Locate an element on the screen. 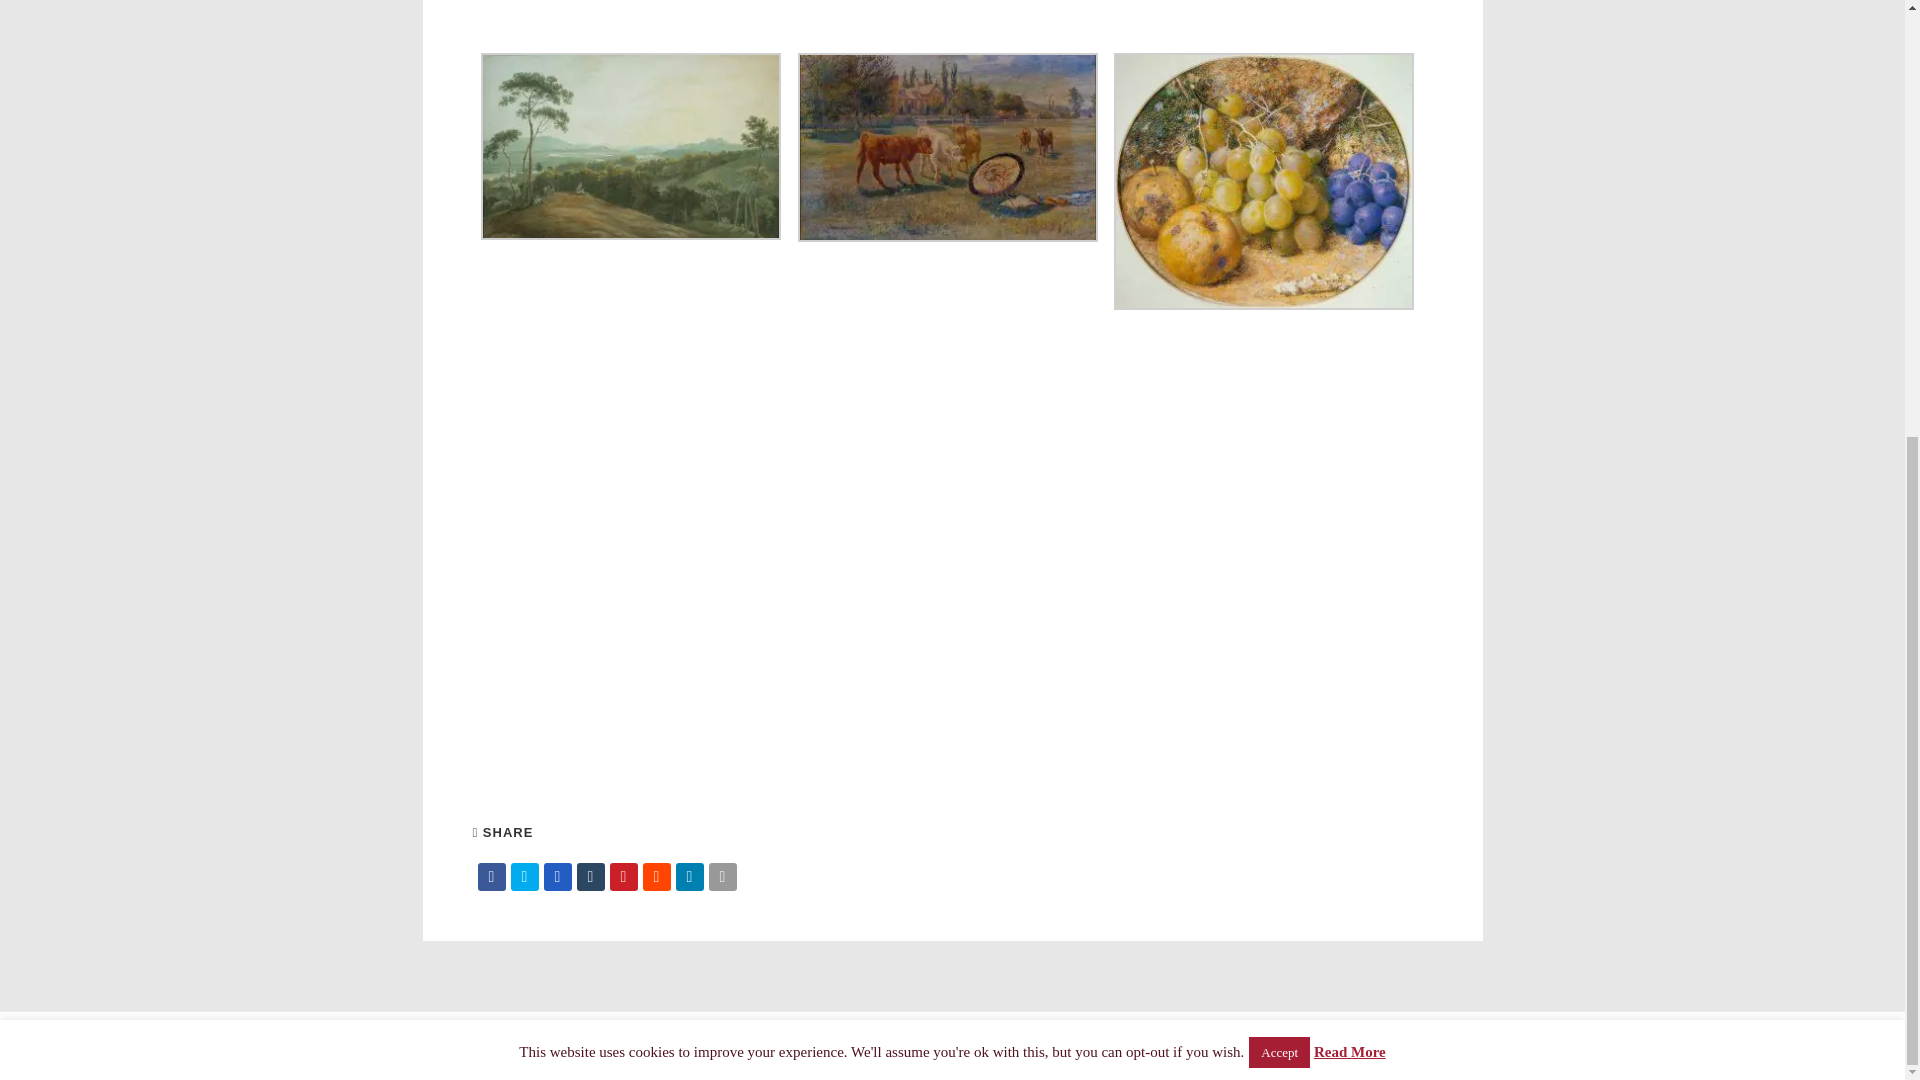 The height and width of the screenshot is (1080, 1920). Pin it is located at coordinates (624, 876).